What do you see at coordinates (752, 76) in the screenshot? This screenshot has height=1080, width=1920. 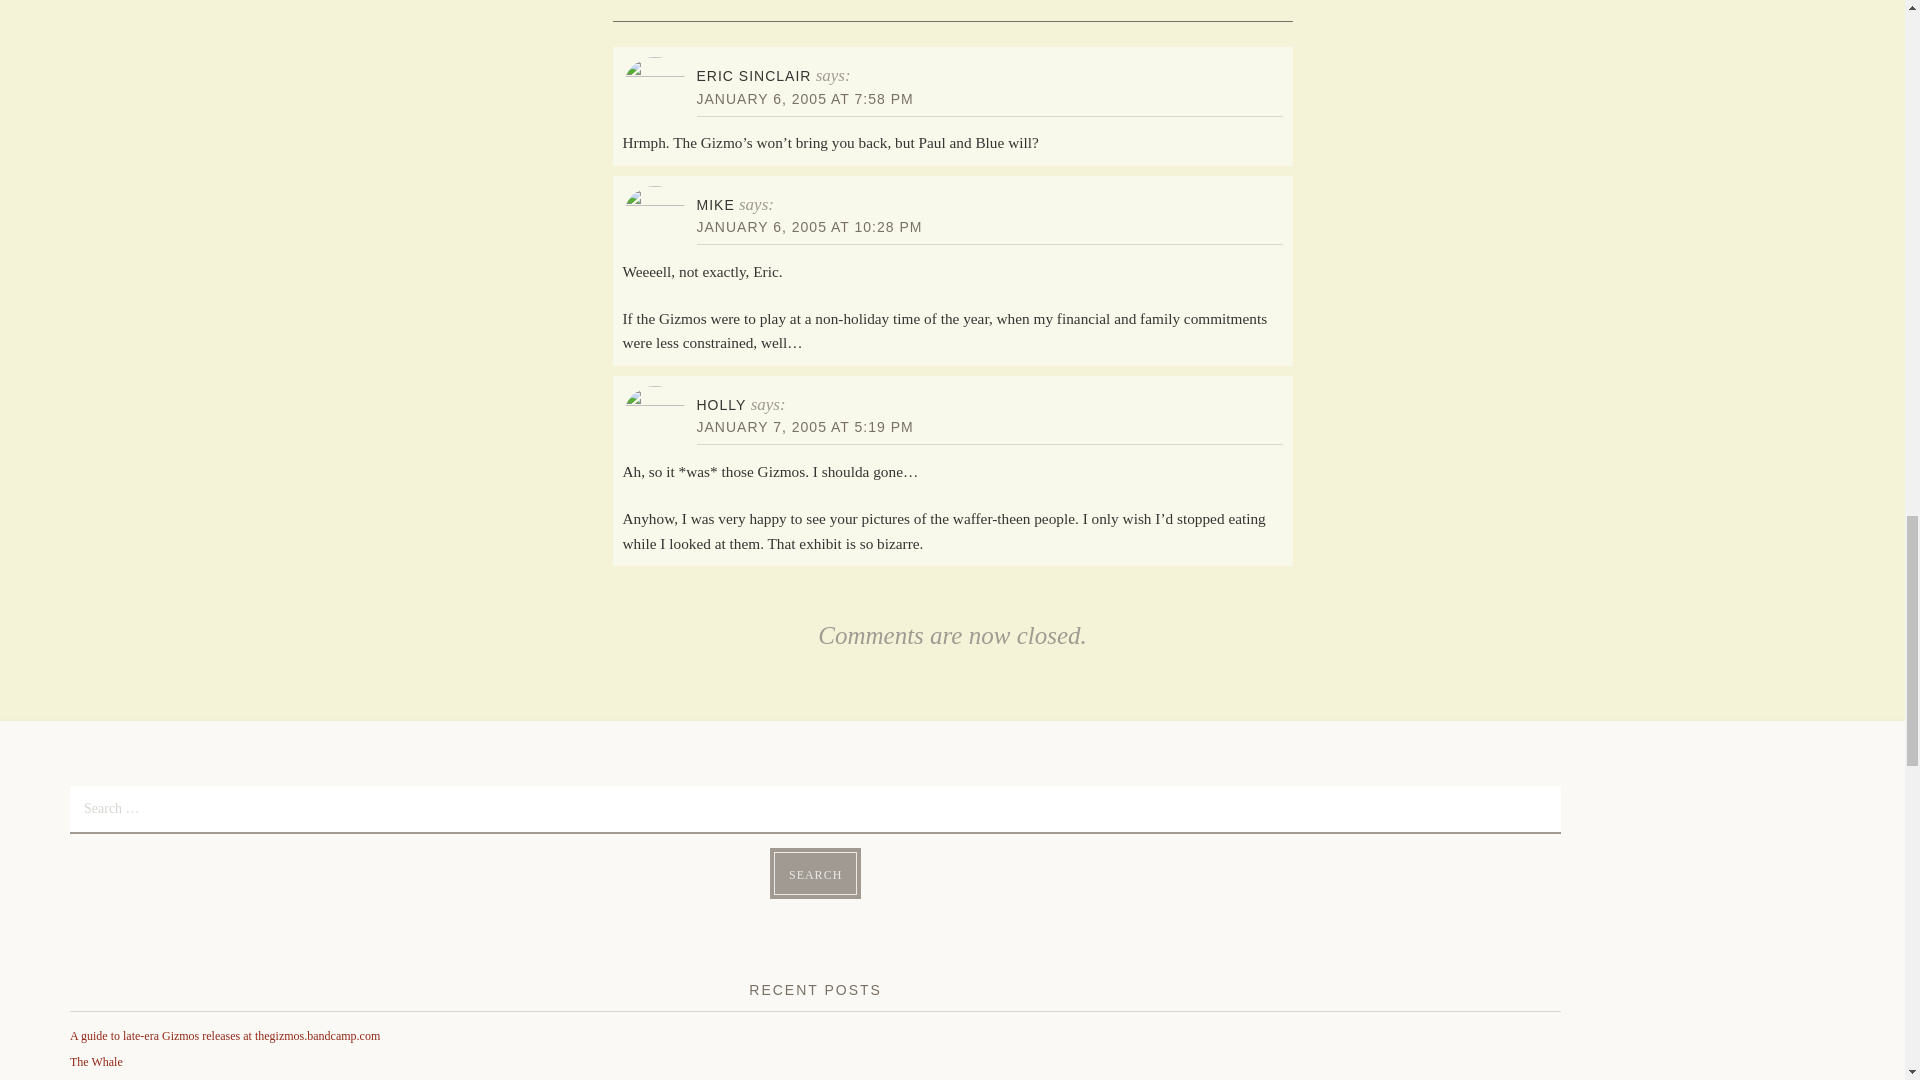 I see `ERIC SINCLAIR` at bounding box center [752, 76].